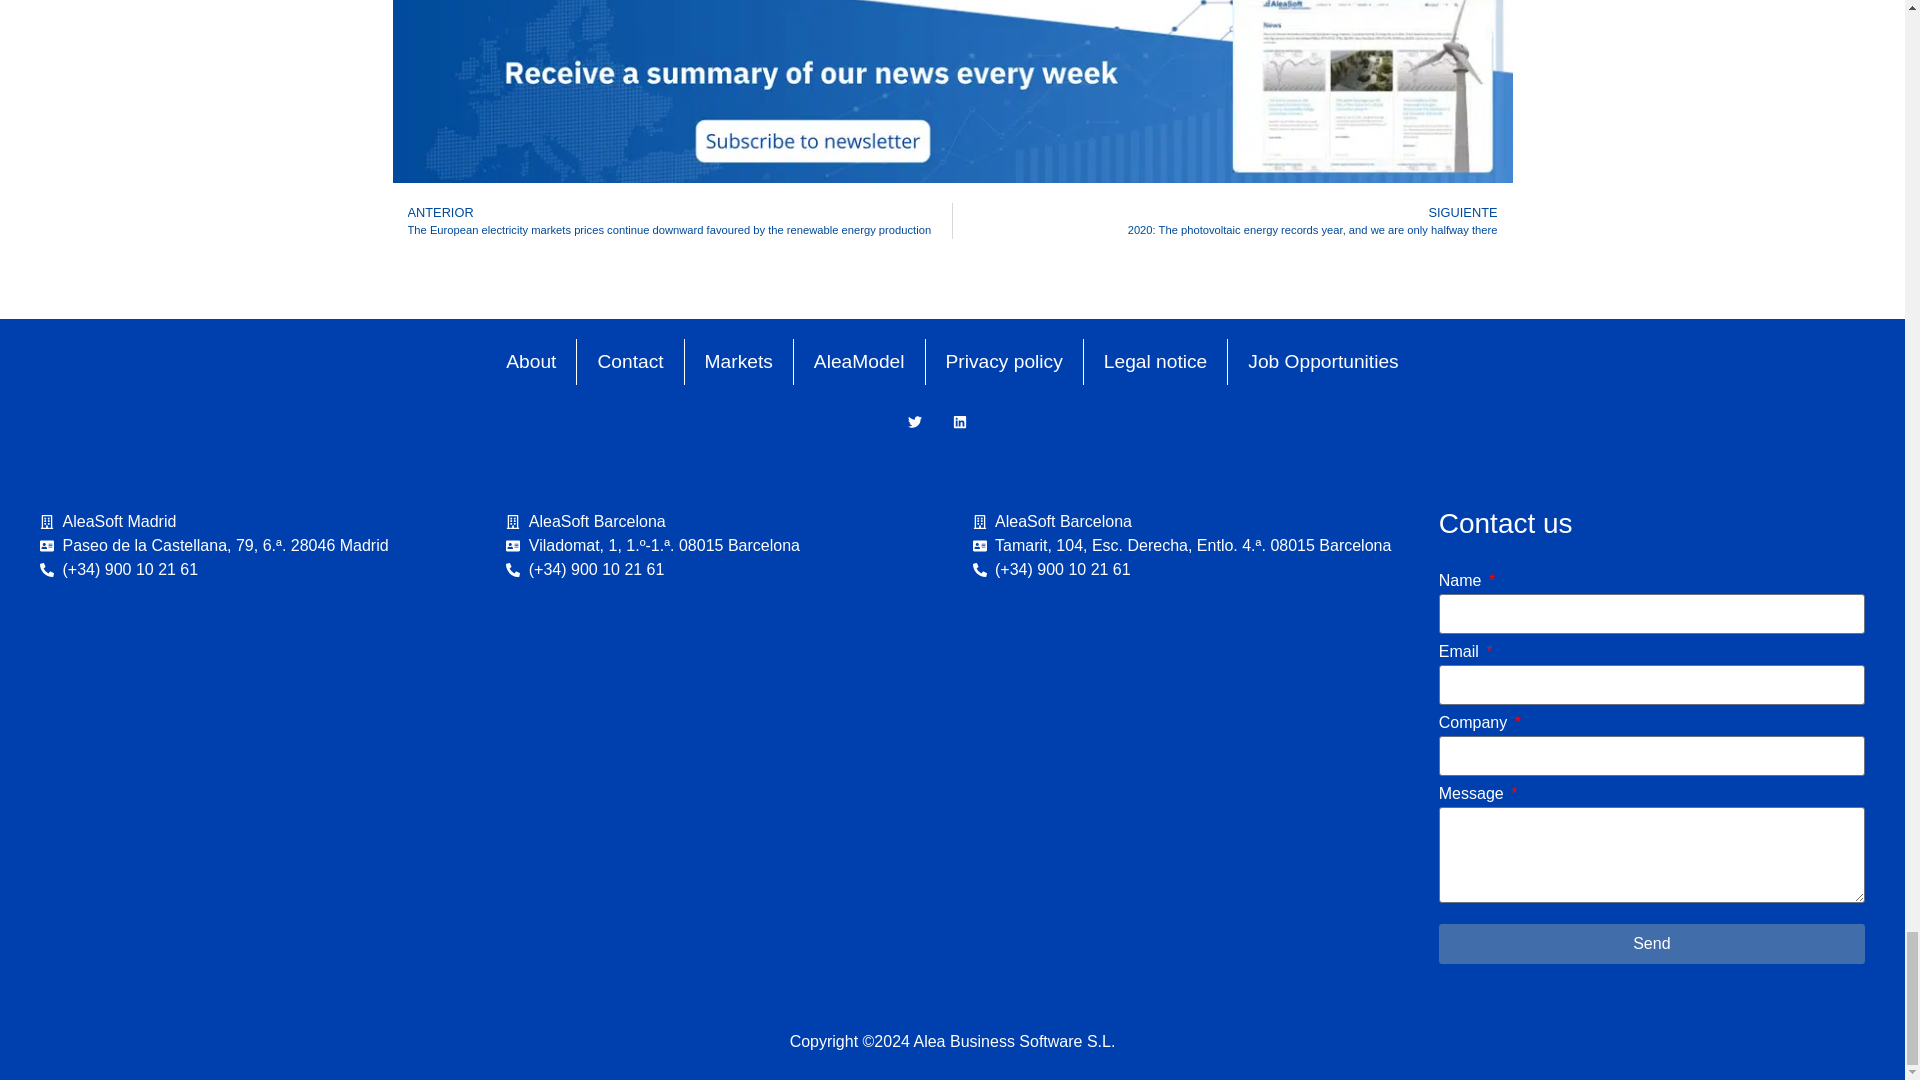 The width and height of the screenshot is (1920, 1080). Describe the element at coordinates (1184, 751) in the screenshot. I see `Tamarit 104, 08015` at that location.